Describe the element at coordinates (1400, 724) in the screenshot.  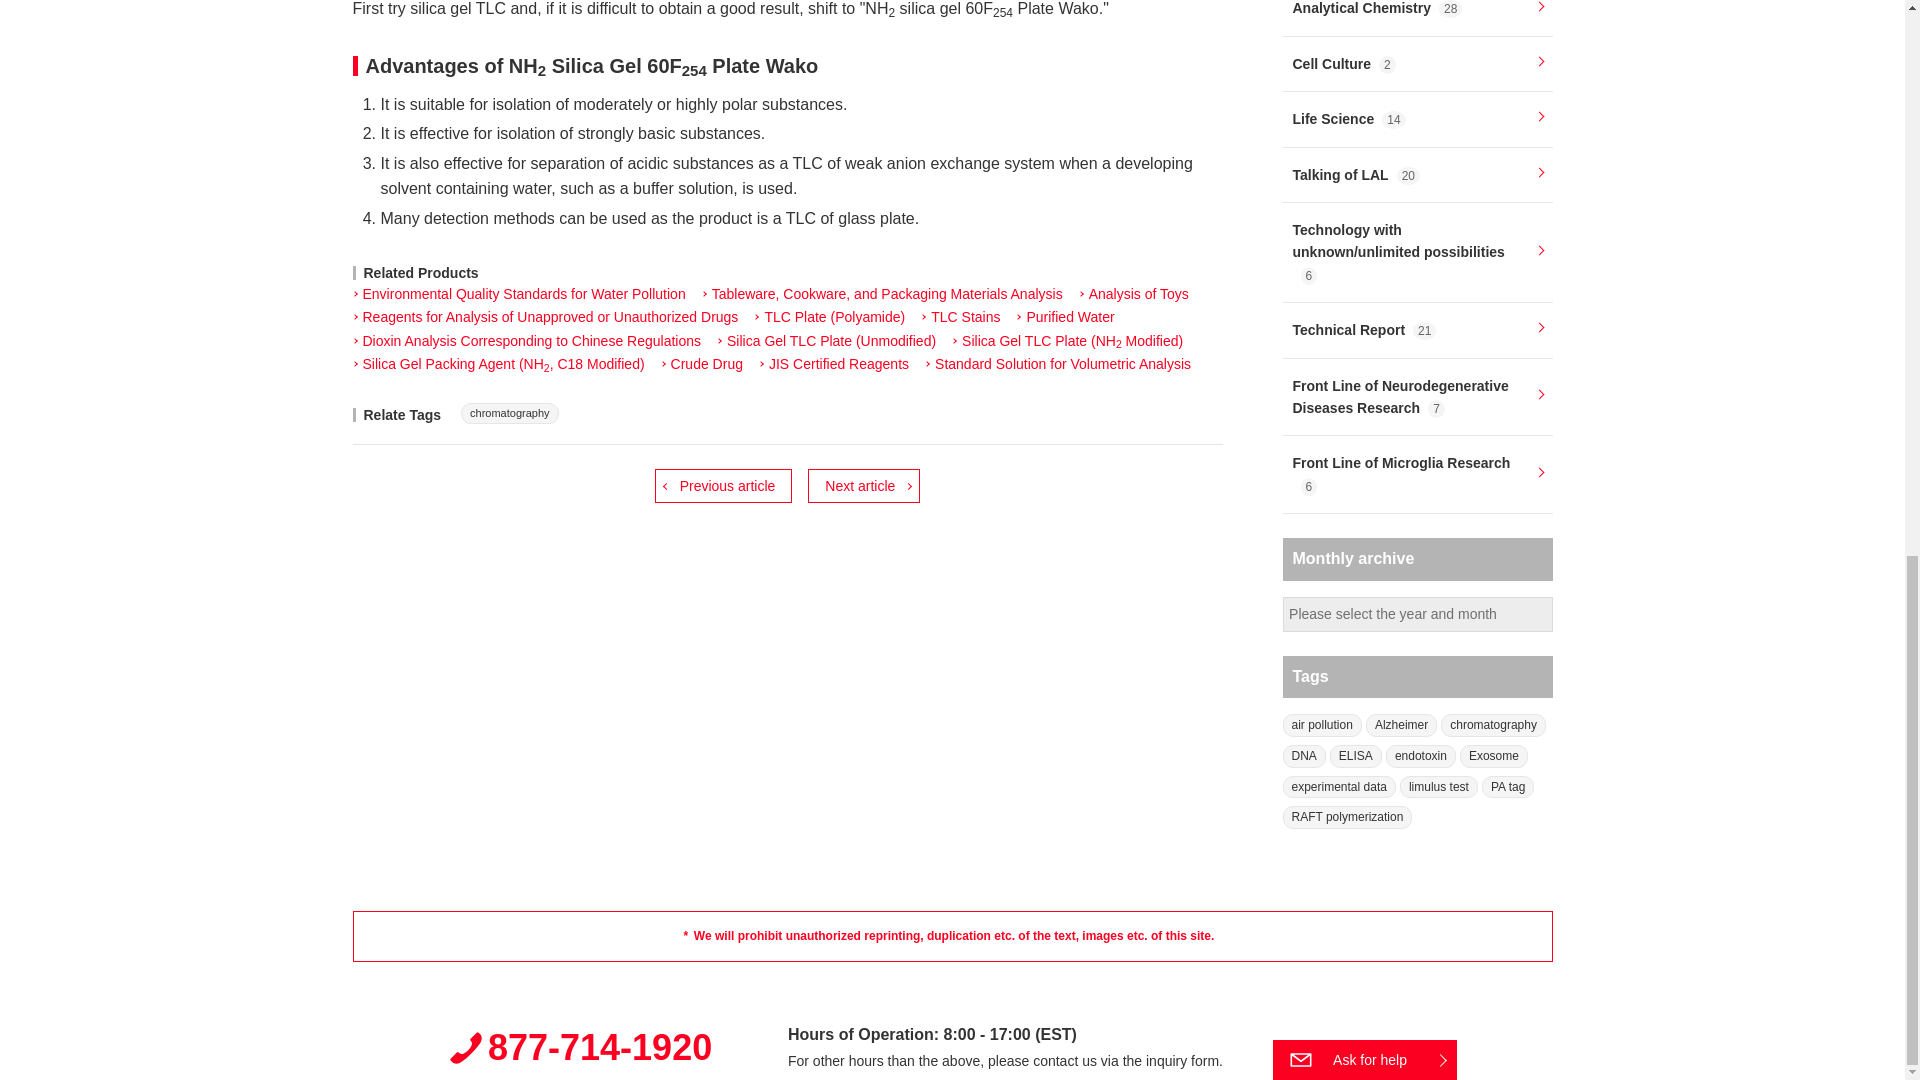
I see `Alzheimer` at that location.